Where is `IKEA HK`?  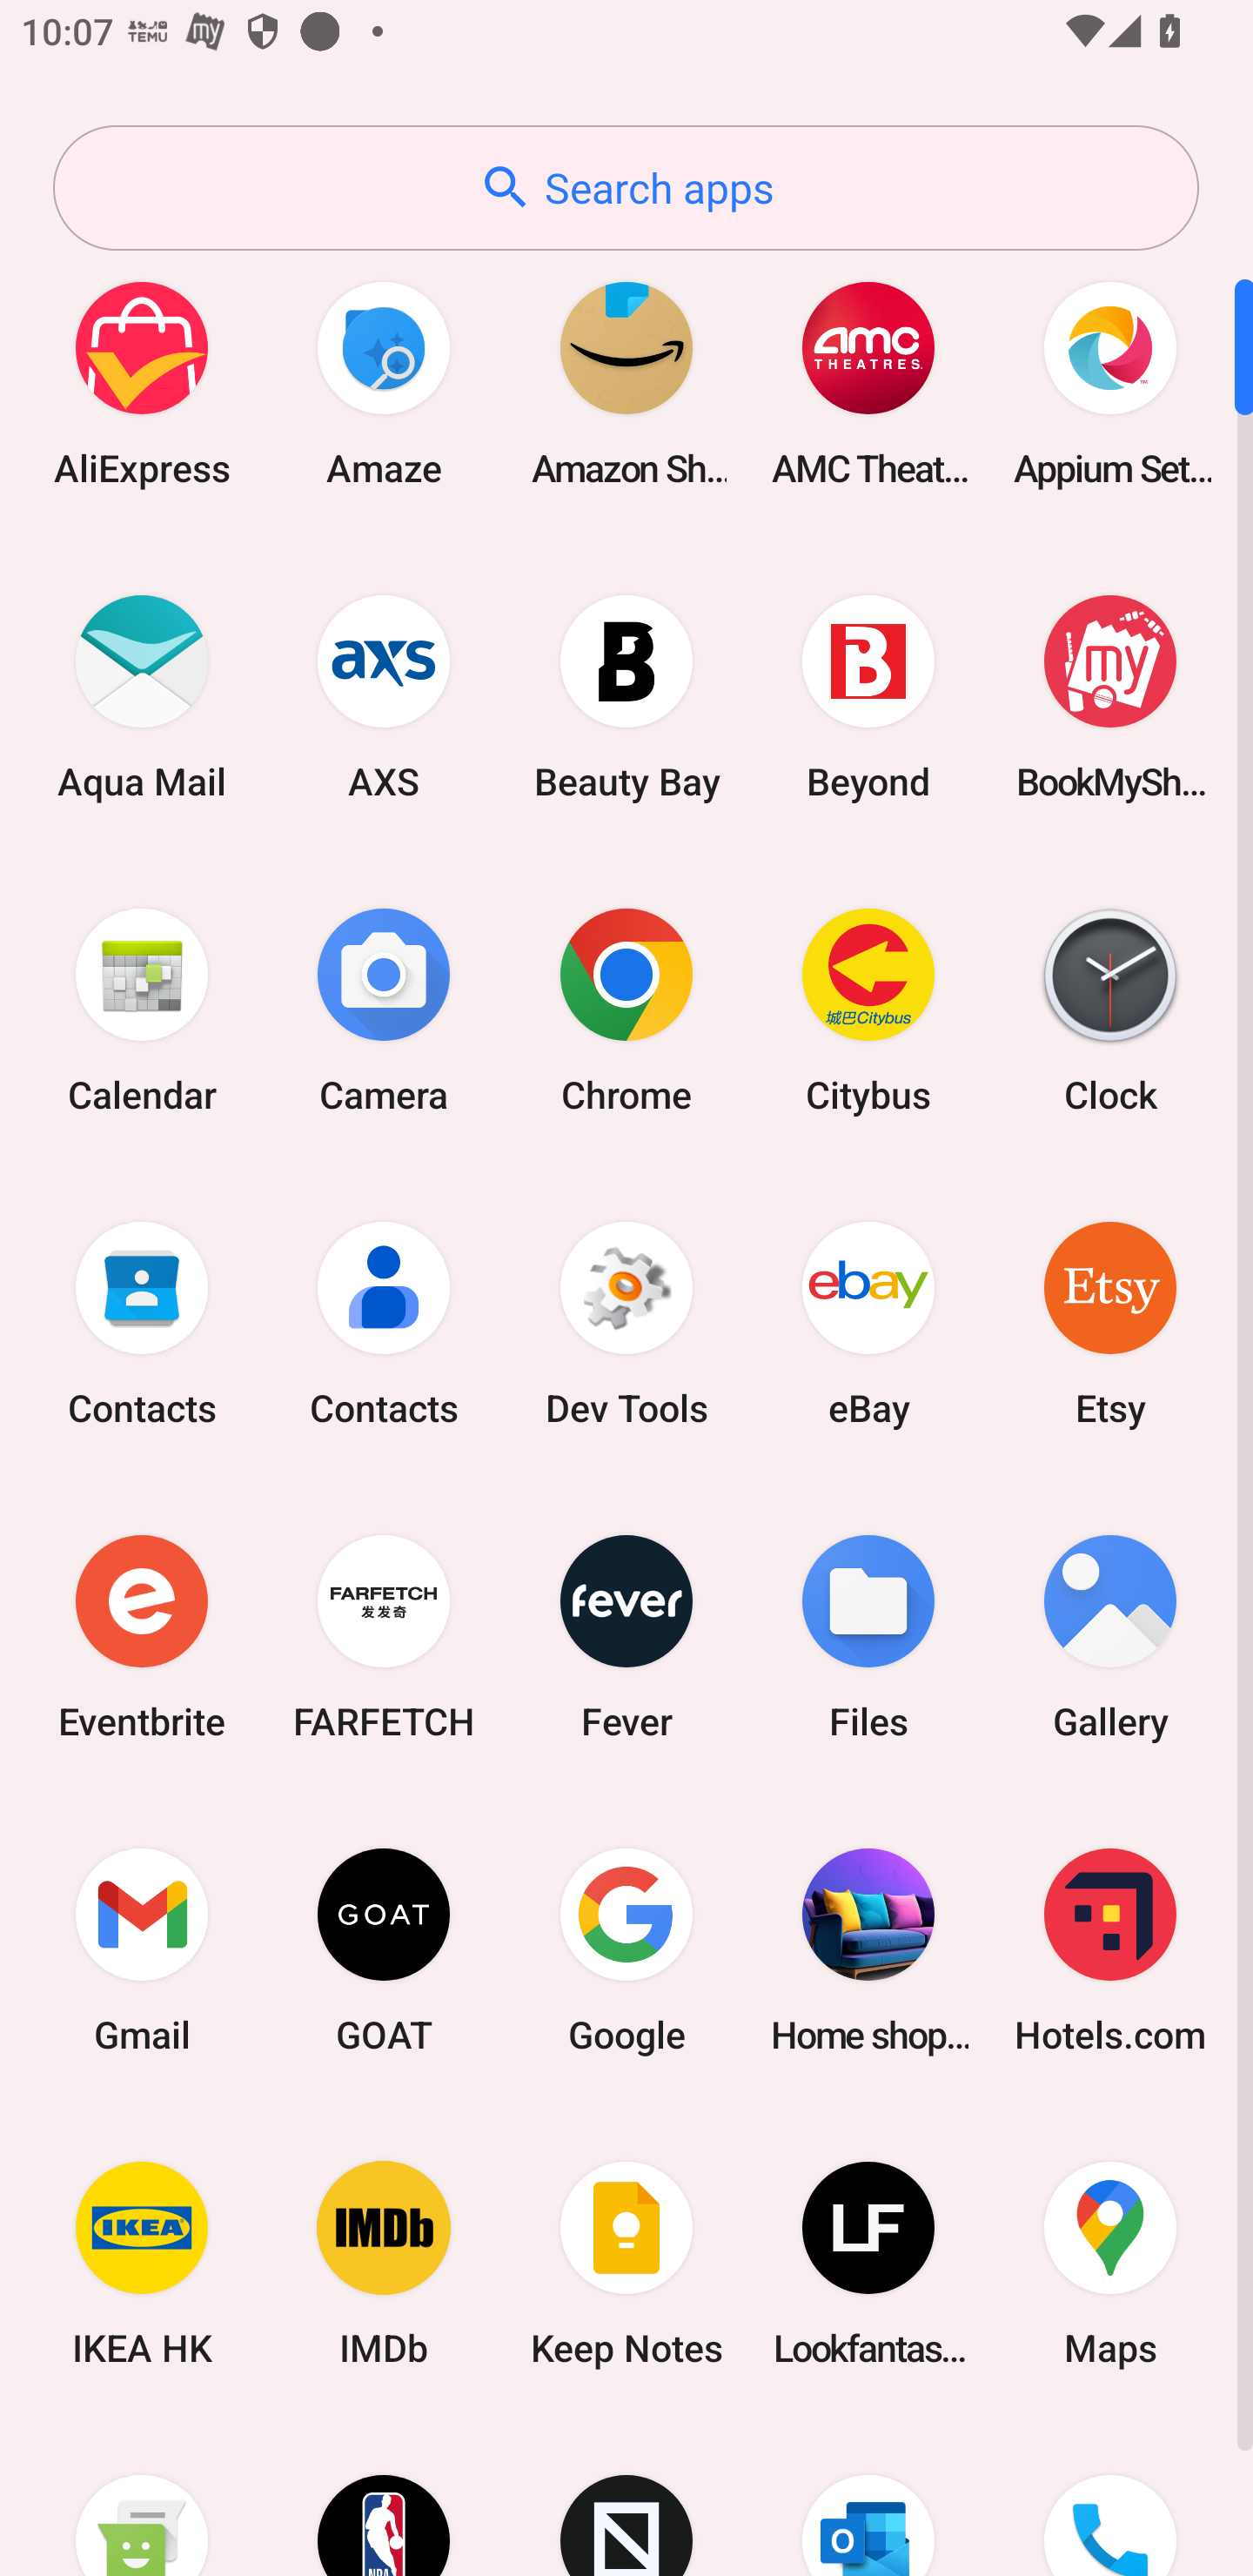 IKEA HK is located at coordinates (142, 2264).